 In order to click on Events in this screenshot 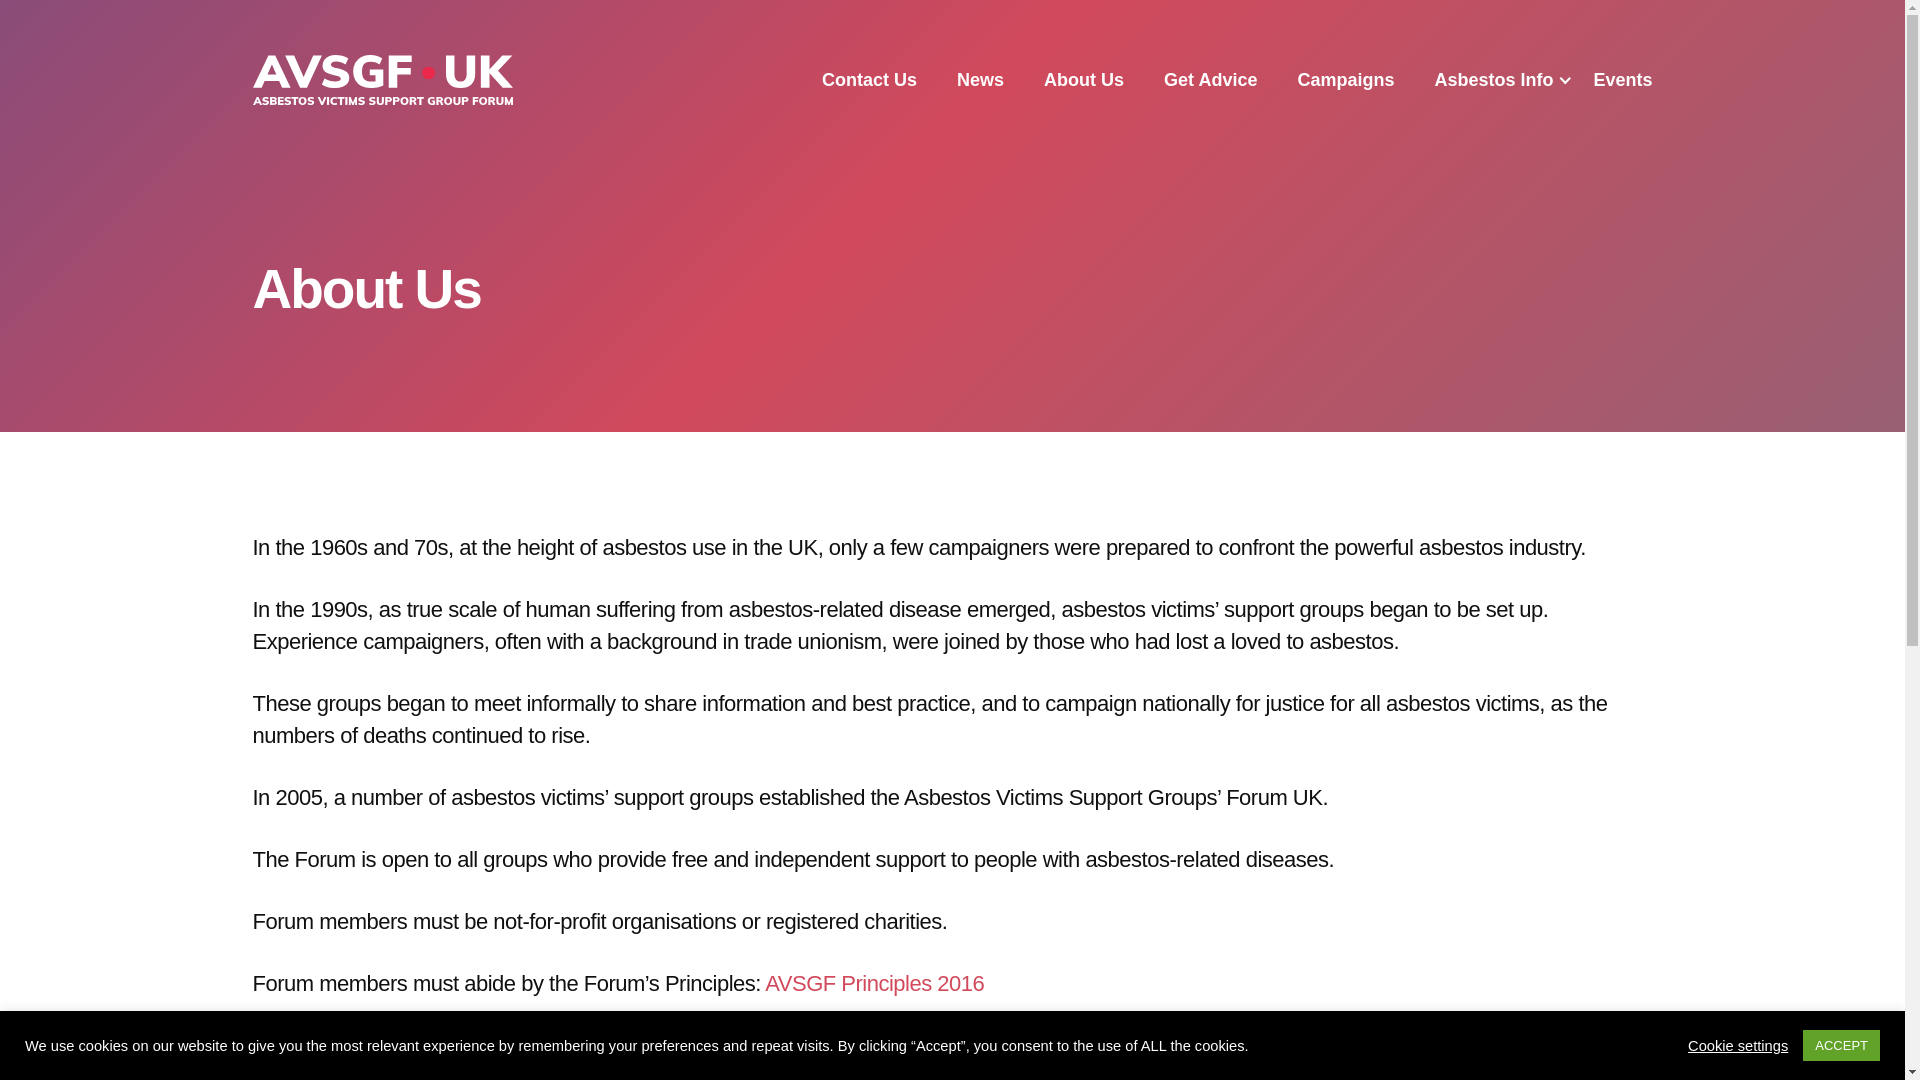, I will do `click(1622, 80)`.